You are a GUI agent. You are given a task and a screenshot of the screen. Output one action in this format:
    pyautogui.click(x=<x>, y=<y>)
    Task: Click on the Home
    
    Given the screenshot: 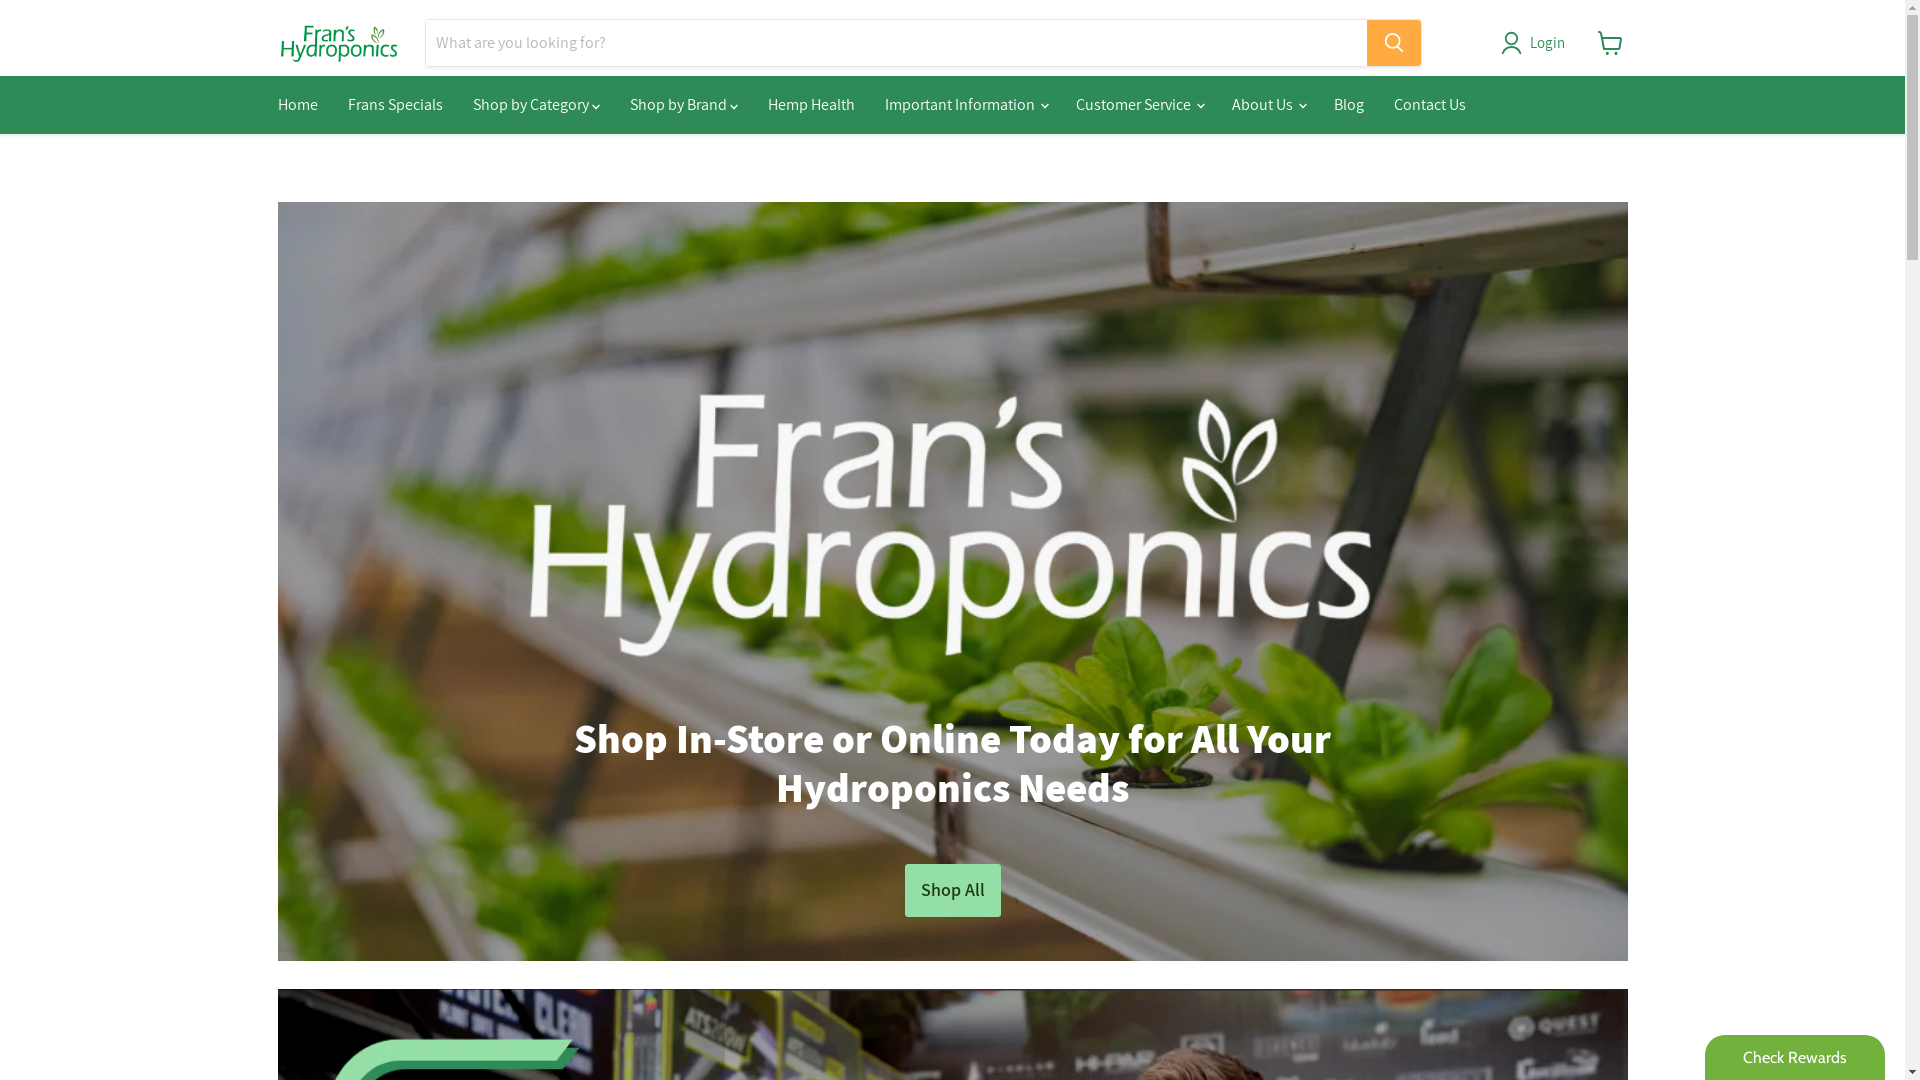 What is the action you would take?
    pyautogui.click(x=297, y=105)
    